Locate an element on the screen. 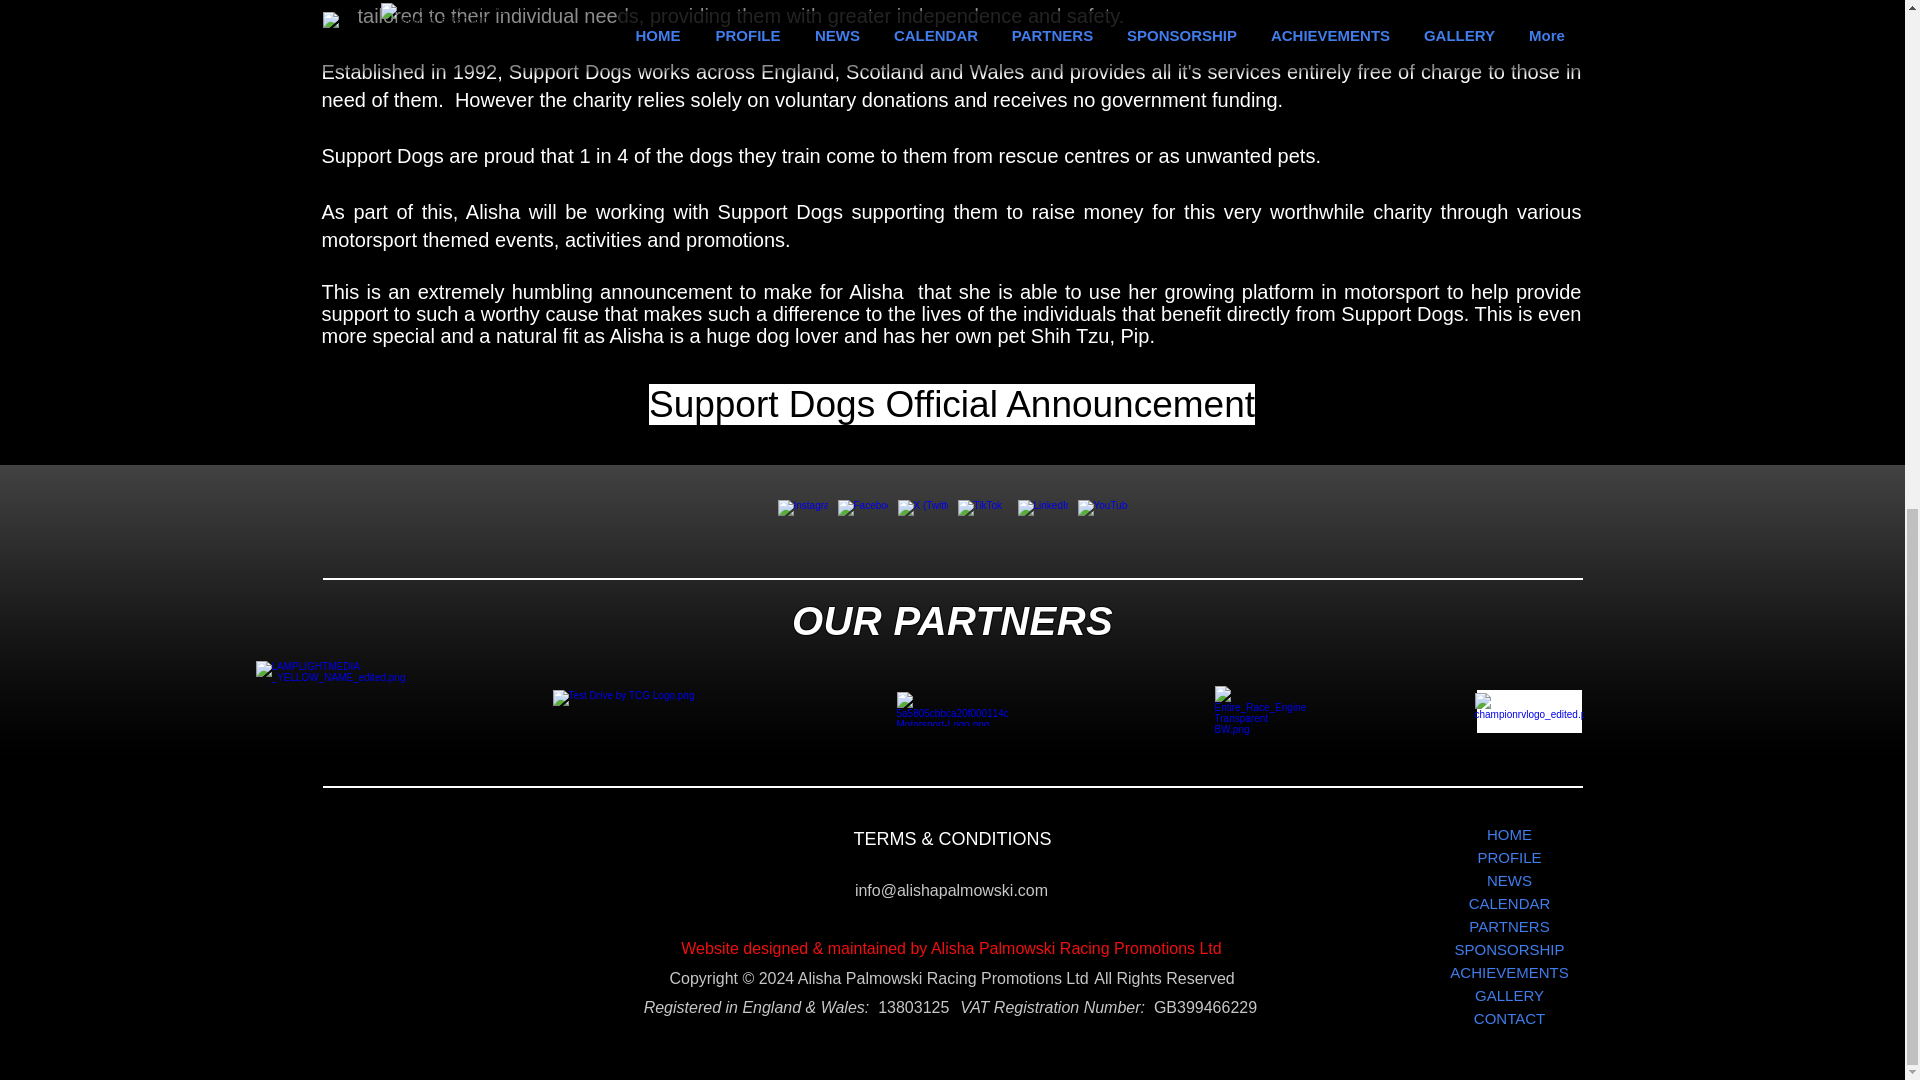  Support Dogs Official Announcement is located at coordinates (952, 404).